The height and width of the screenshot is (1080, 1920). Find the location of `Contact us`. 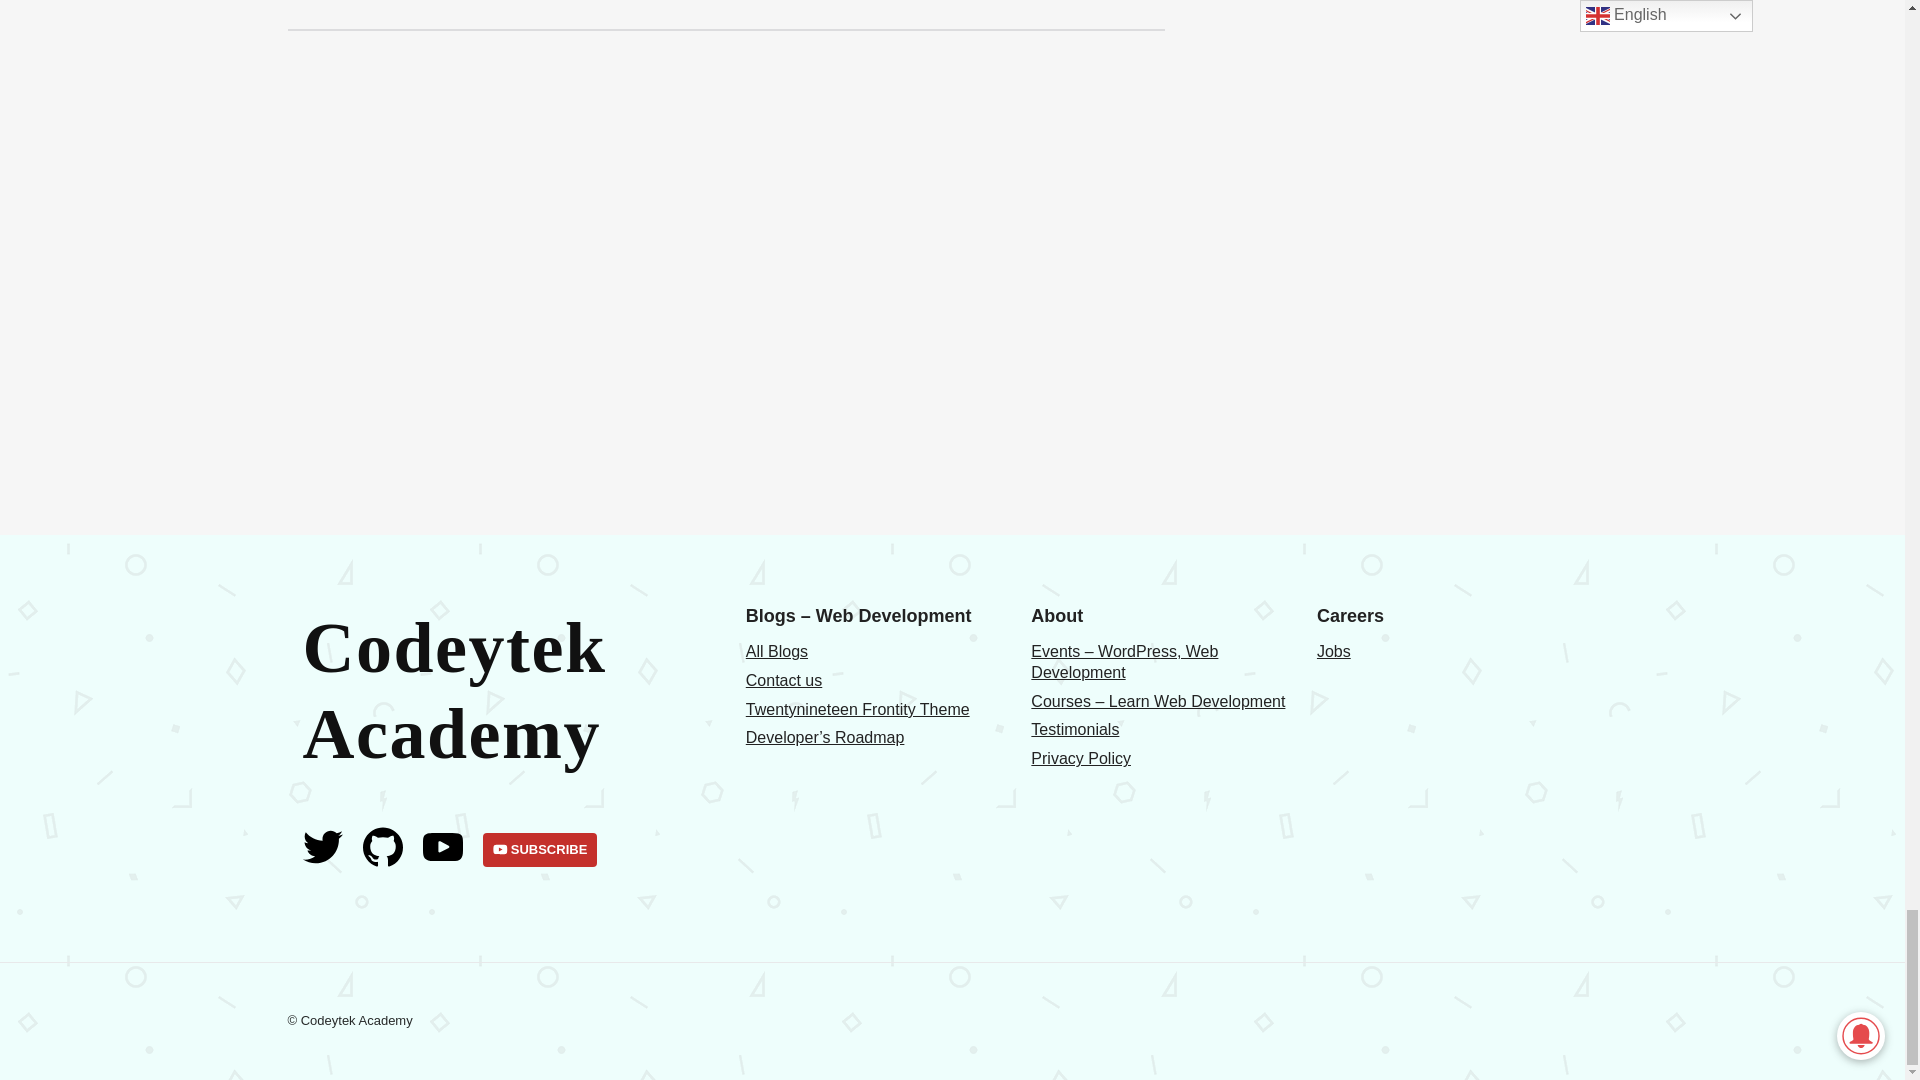

Contact us is located at coordinates (784, 681).